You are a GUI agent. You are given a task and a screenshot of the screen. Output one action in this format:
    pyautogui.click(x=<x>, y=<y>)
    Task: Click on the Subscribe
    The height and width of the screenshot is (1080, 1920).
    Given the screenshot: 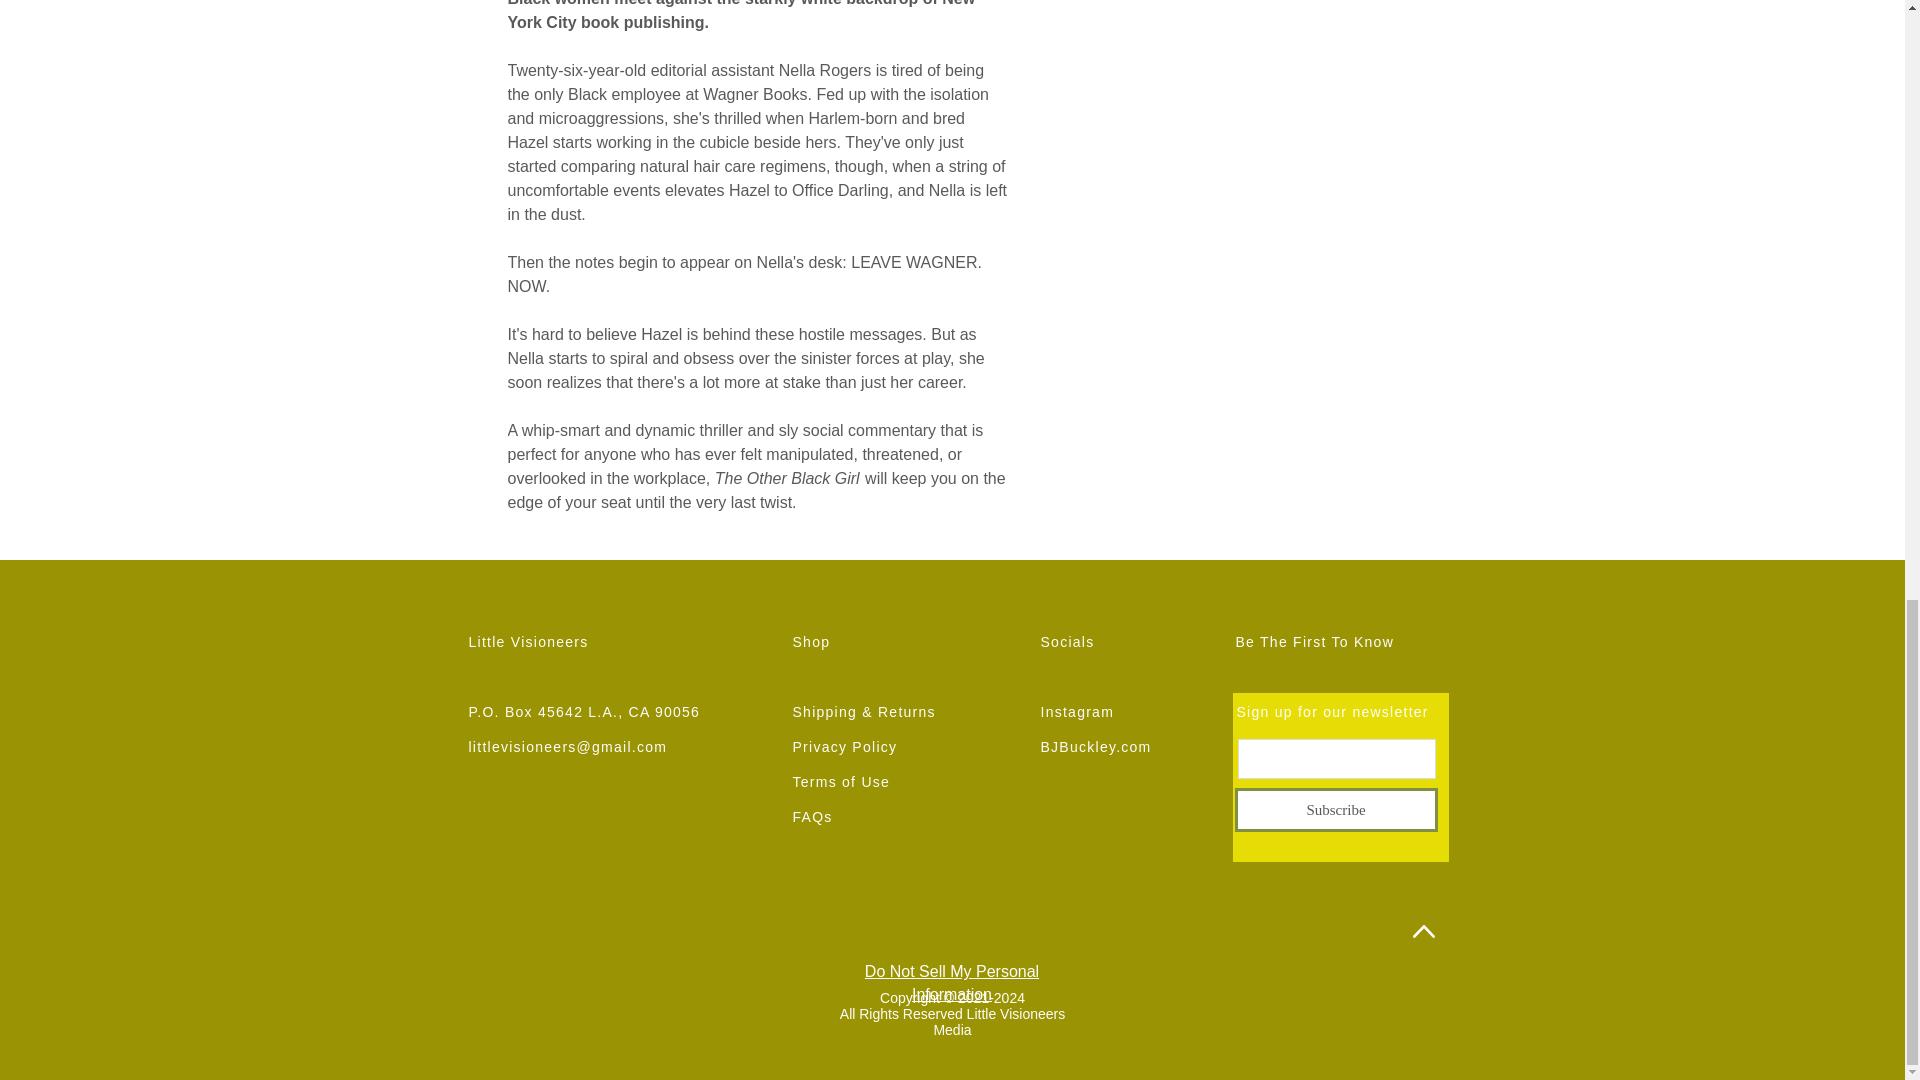 What is the action you would take?
    pyautogui.click(x=1335, y=810)
    